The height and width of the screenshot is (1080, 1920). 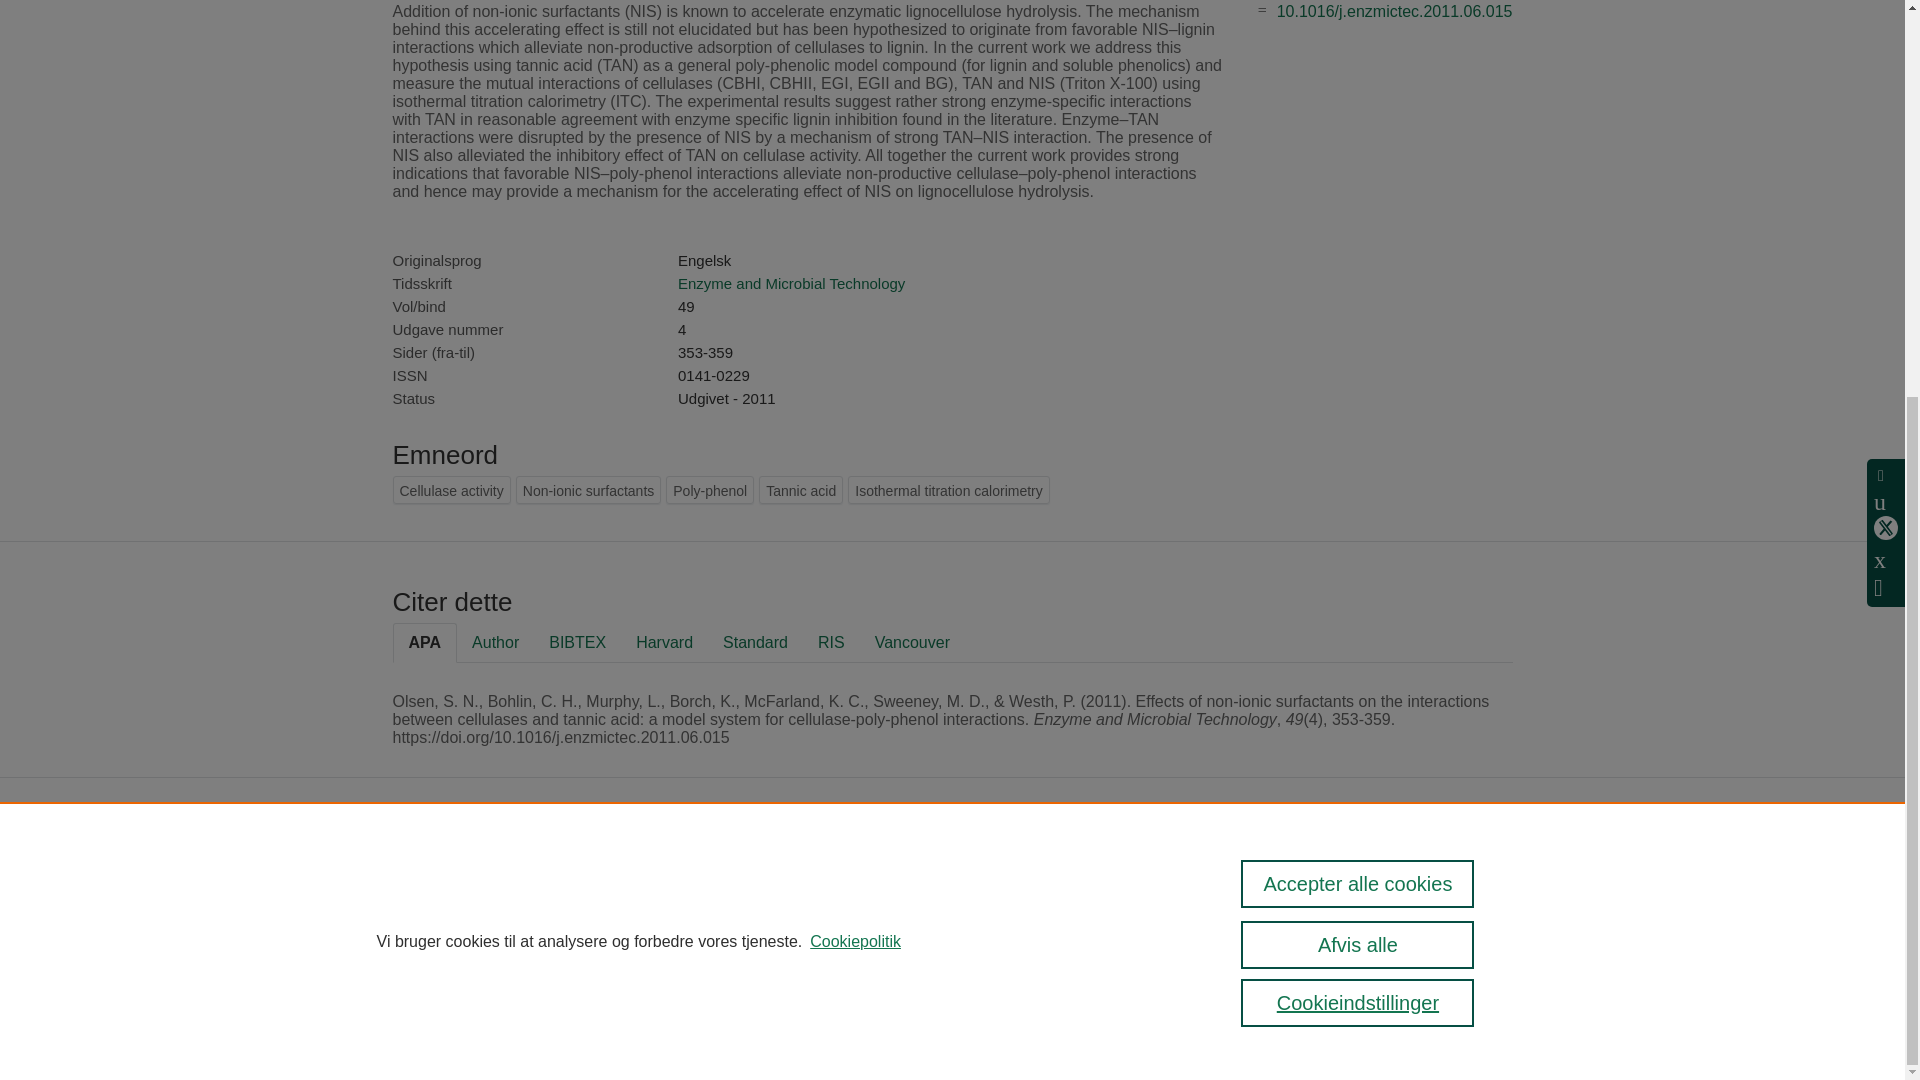 What do you see at coordinates (914, 904) in the screenshot?
I see `Elsevier B.V.` at bounding box center [914, 904].